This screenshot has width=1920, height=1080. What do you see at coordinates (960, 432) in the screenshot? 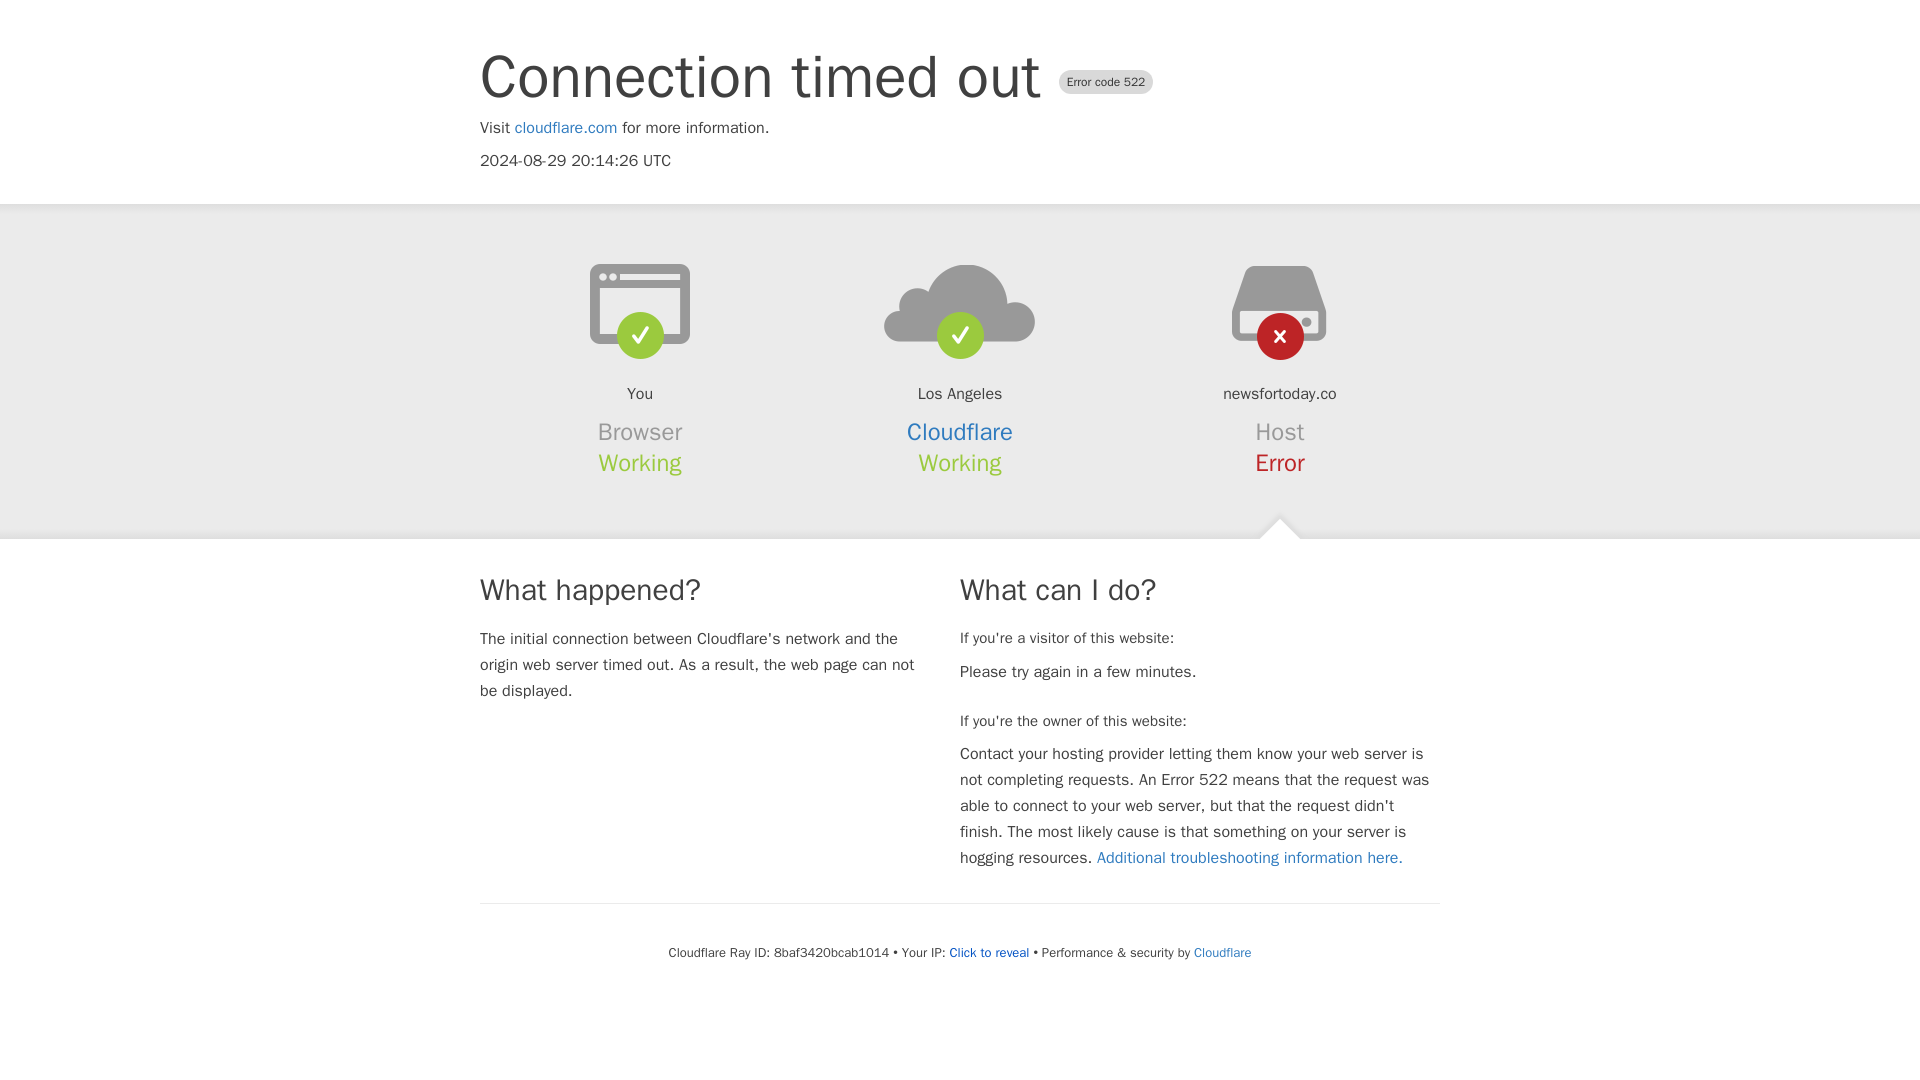
I see `Cloudflare` at bounding box center [960, 432].